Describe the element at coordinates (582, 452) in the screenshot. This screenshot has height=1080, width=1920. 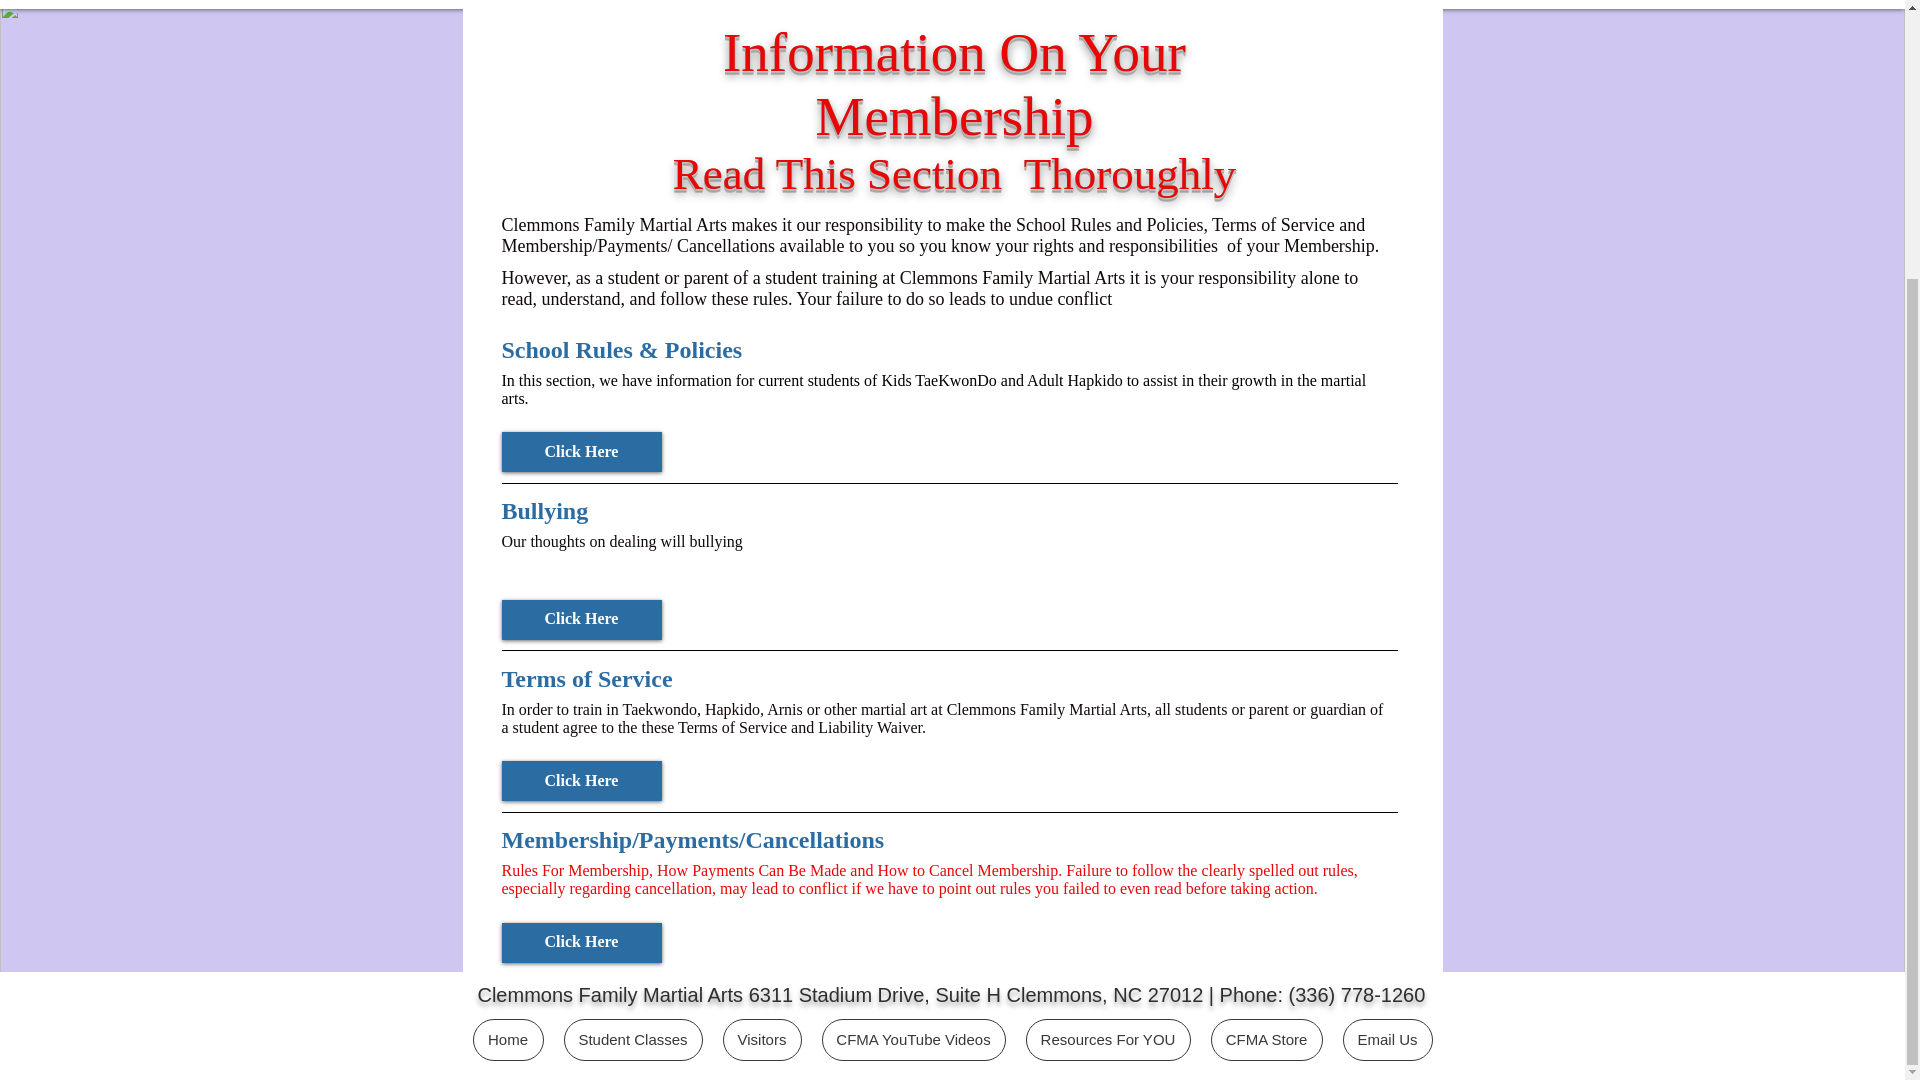
I see `Click Here` at that location.